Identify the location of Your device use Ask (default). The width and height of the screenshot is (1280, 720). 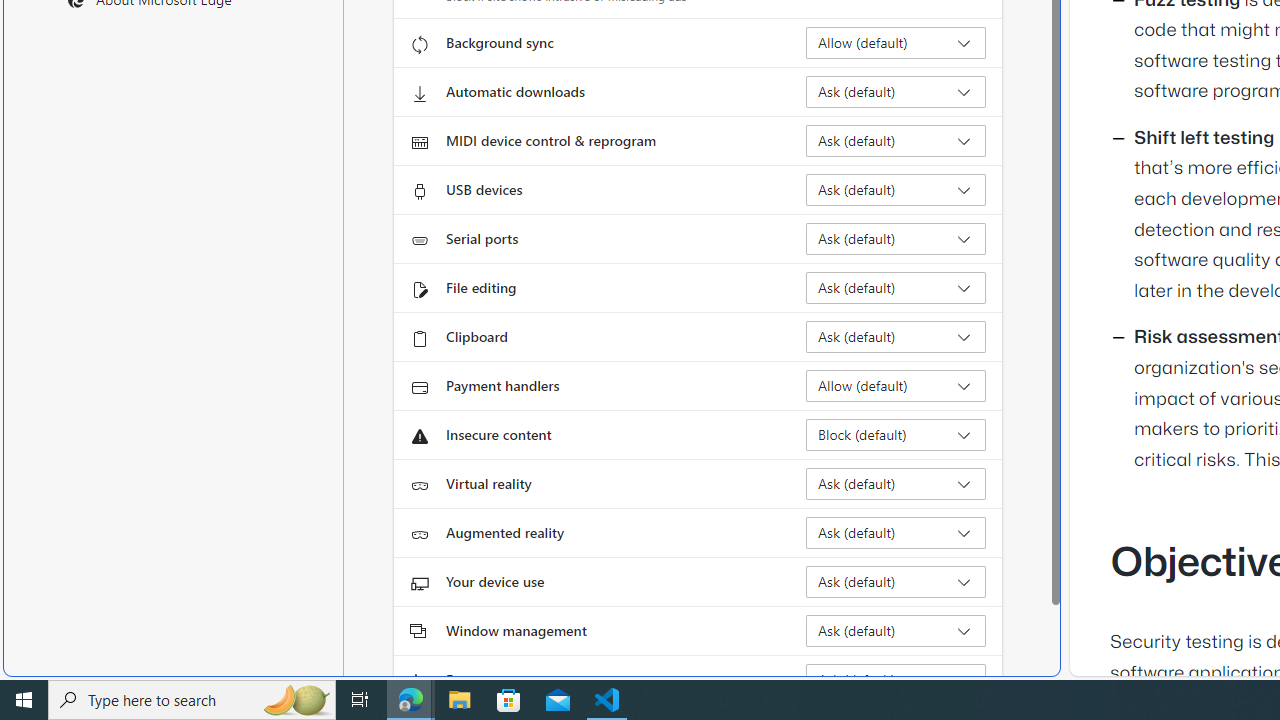
(896, 582).